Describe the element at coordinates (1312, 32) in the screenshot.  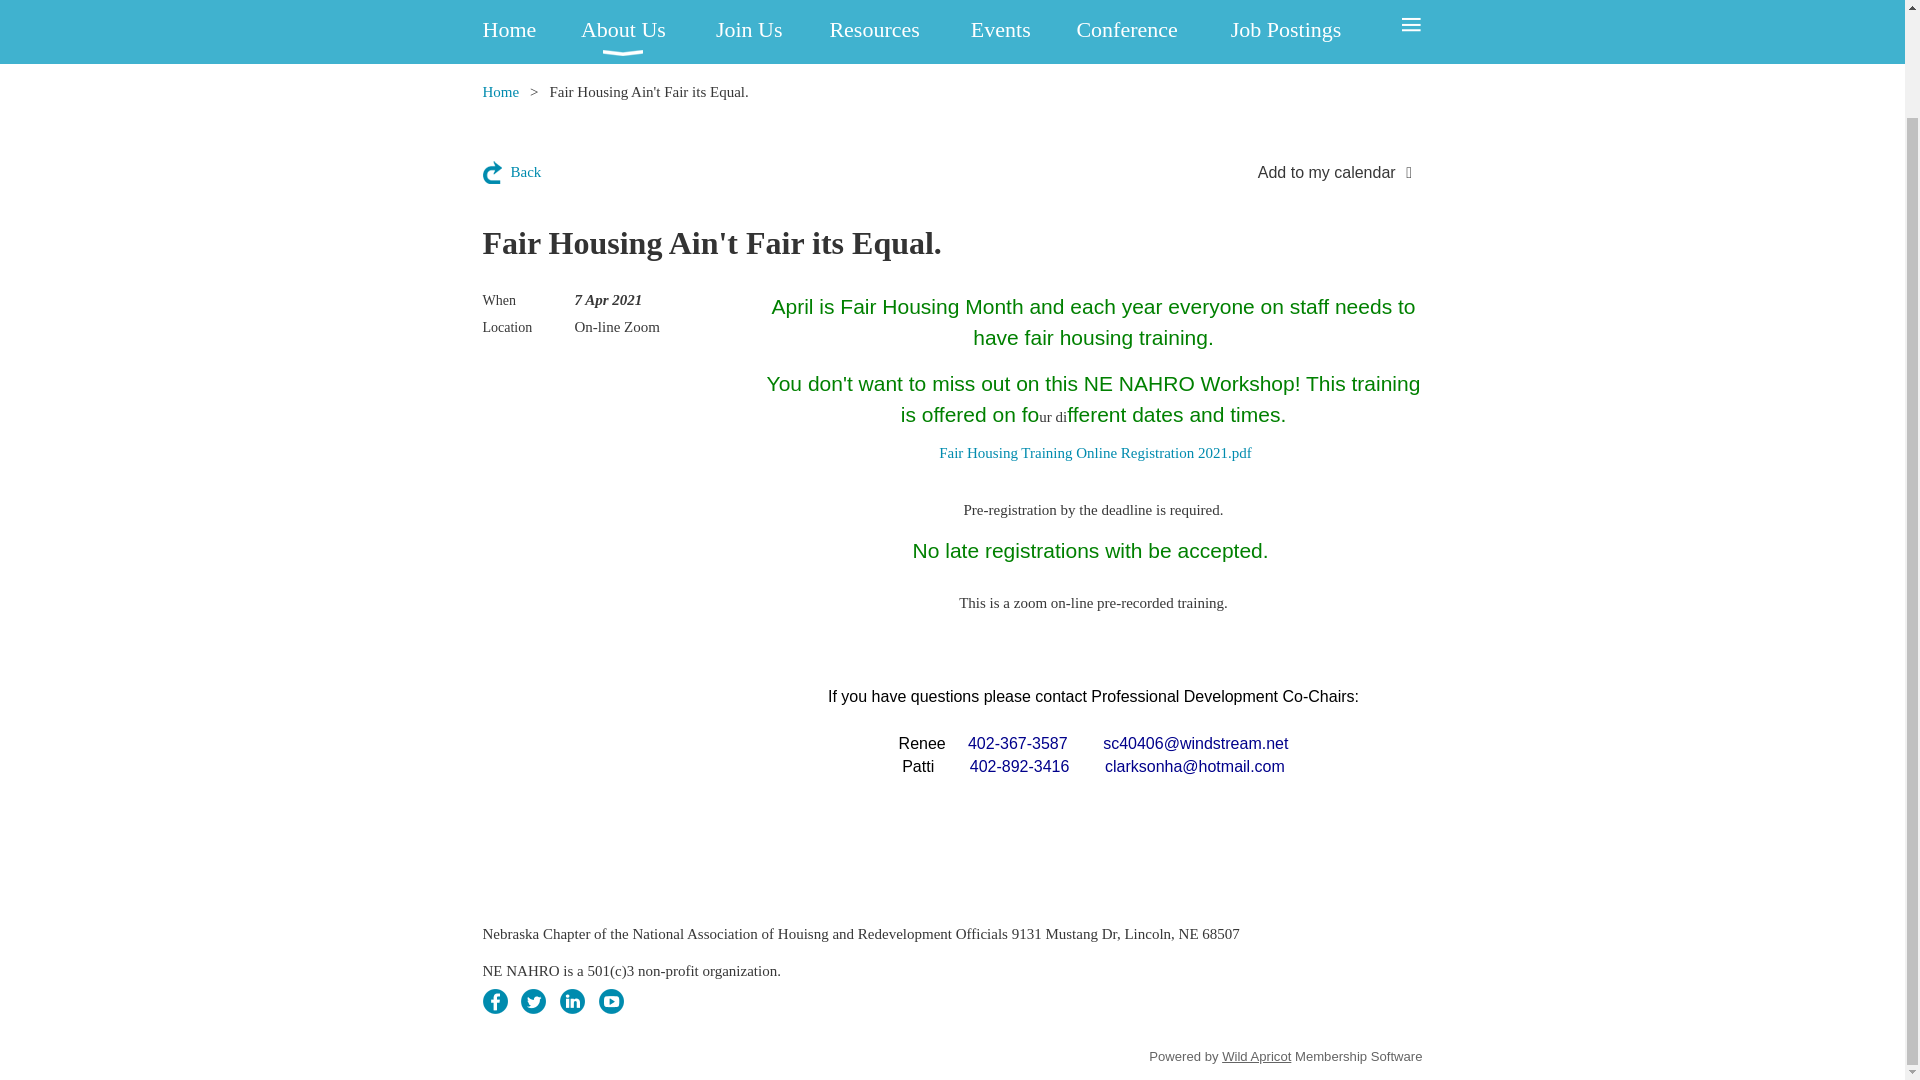
I see `Job Postings` at that location.